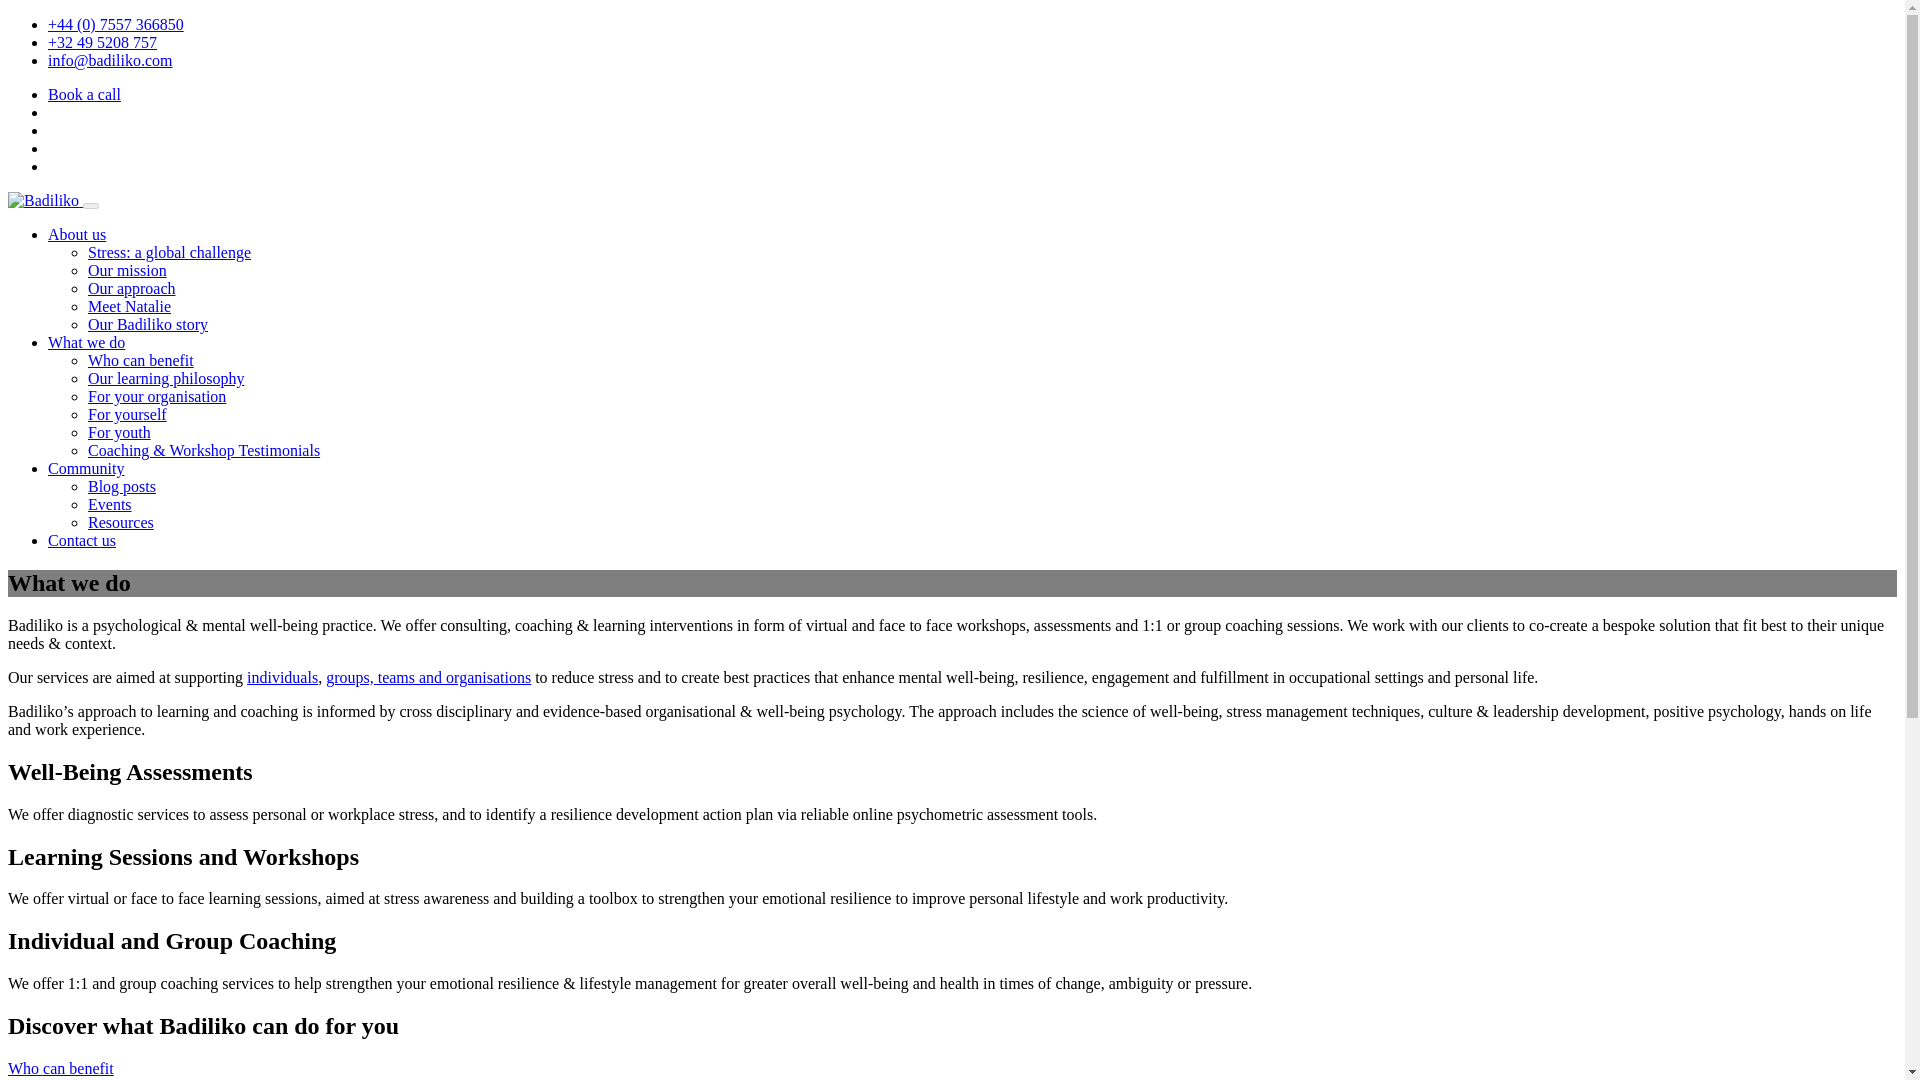 This screenshot has width=1920, height=1080. What do you see at coordinates (128, 414) in the screenshot?
I see `For yourself` at bounding box center [128, 414].